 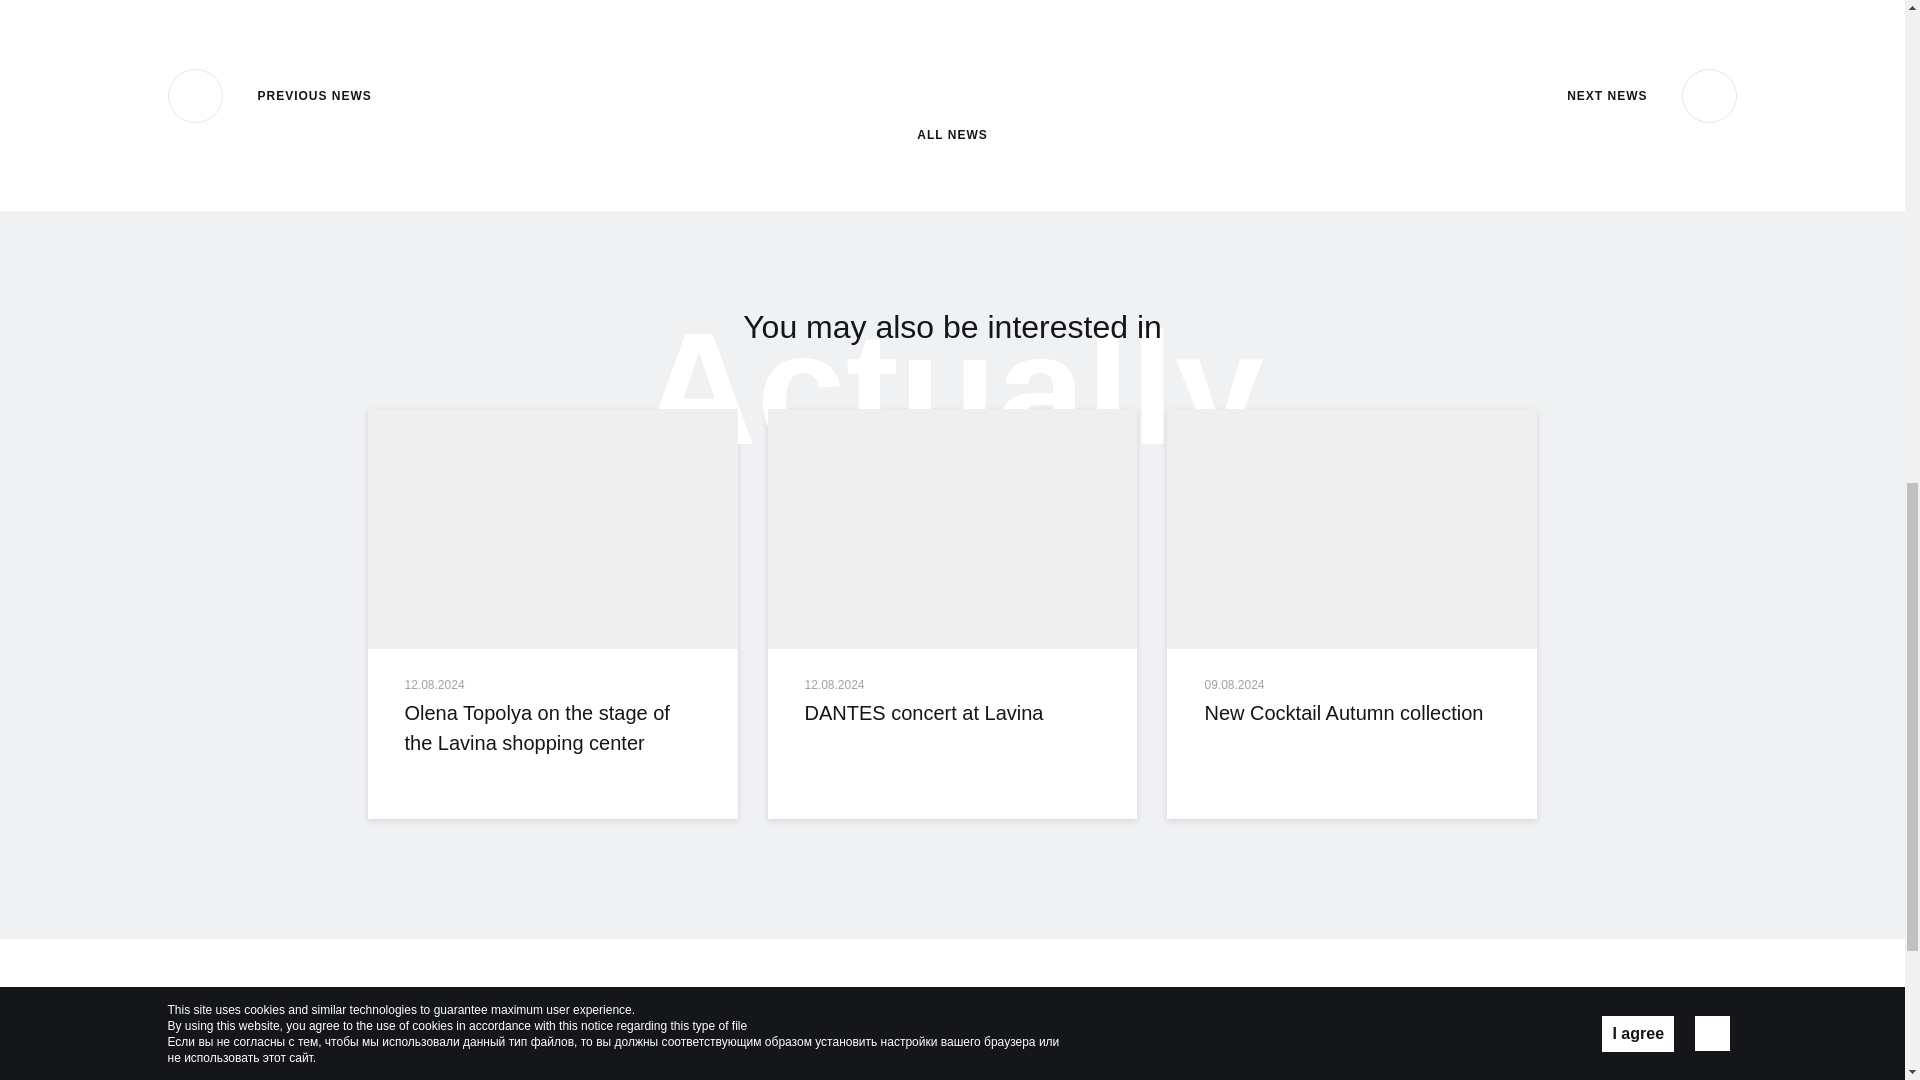 What do you see at coordinates (552, 728) in the screenshot?
I see `Olena Topolya on the stage of the Lavina shopping center` at bounding box center [552, 728].